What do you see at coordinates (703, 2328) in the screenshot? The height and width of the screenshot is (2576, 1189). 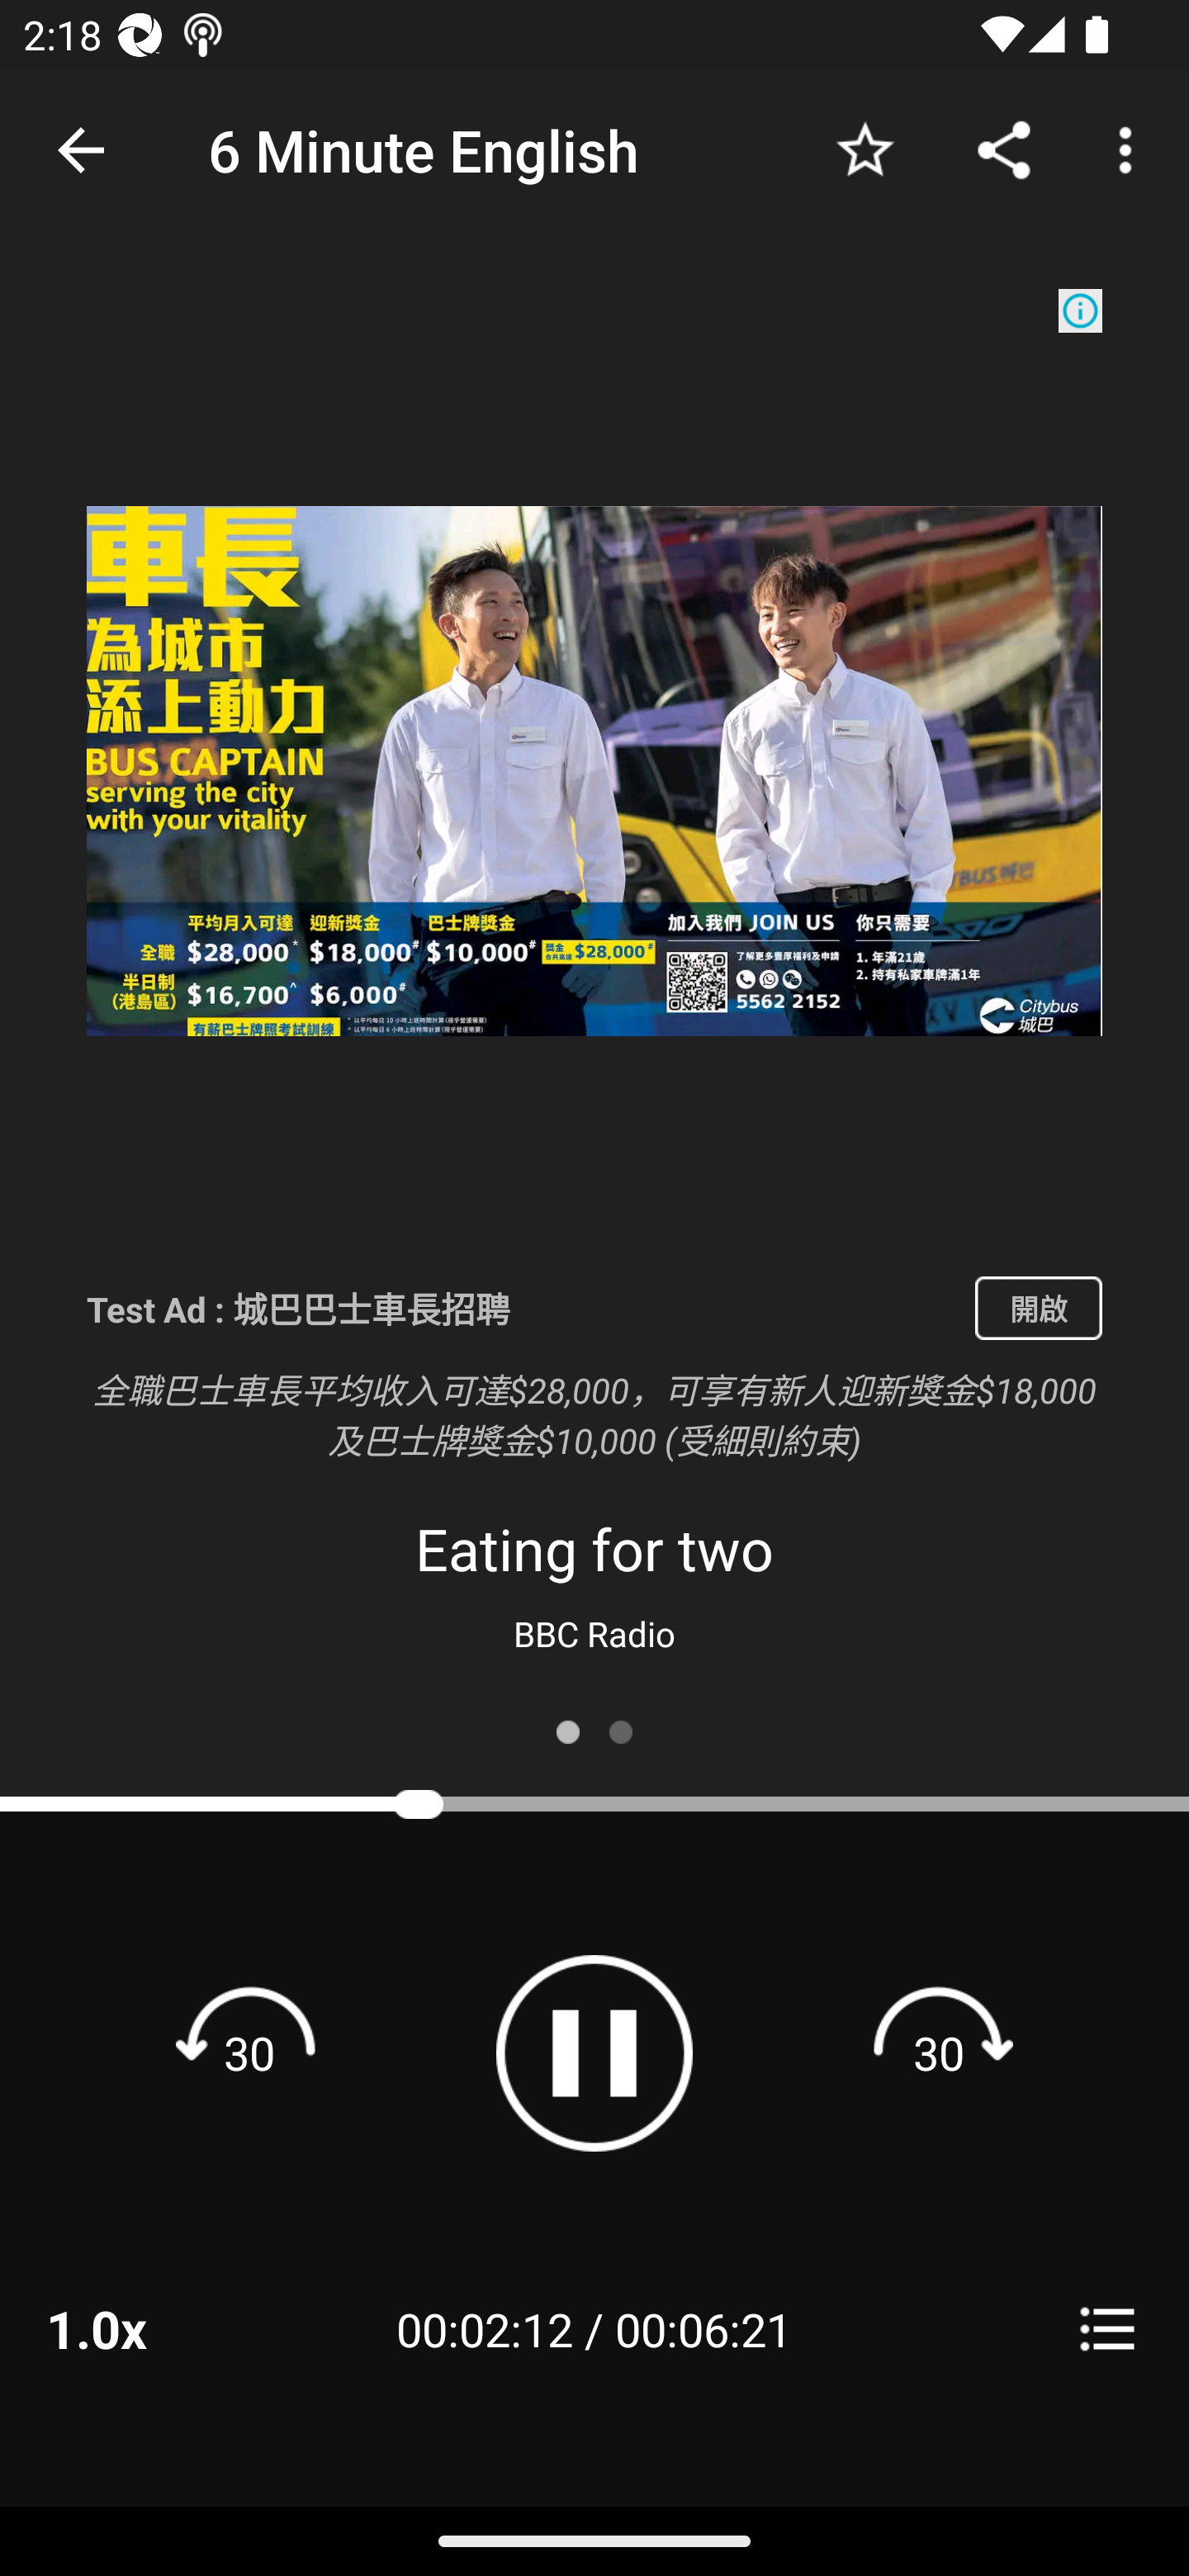 I see `00:06:21` at bounding box center [703, 2328].